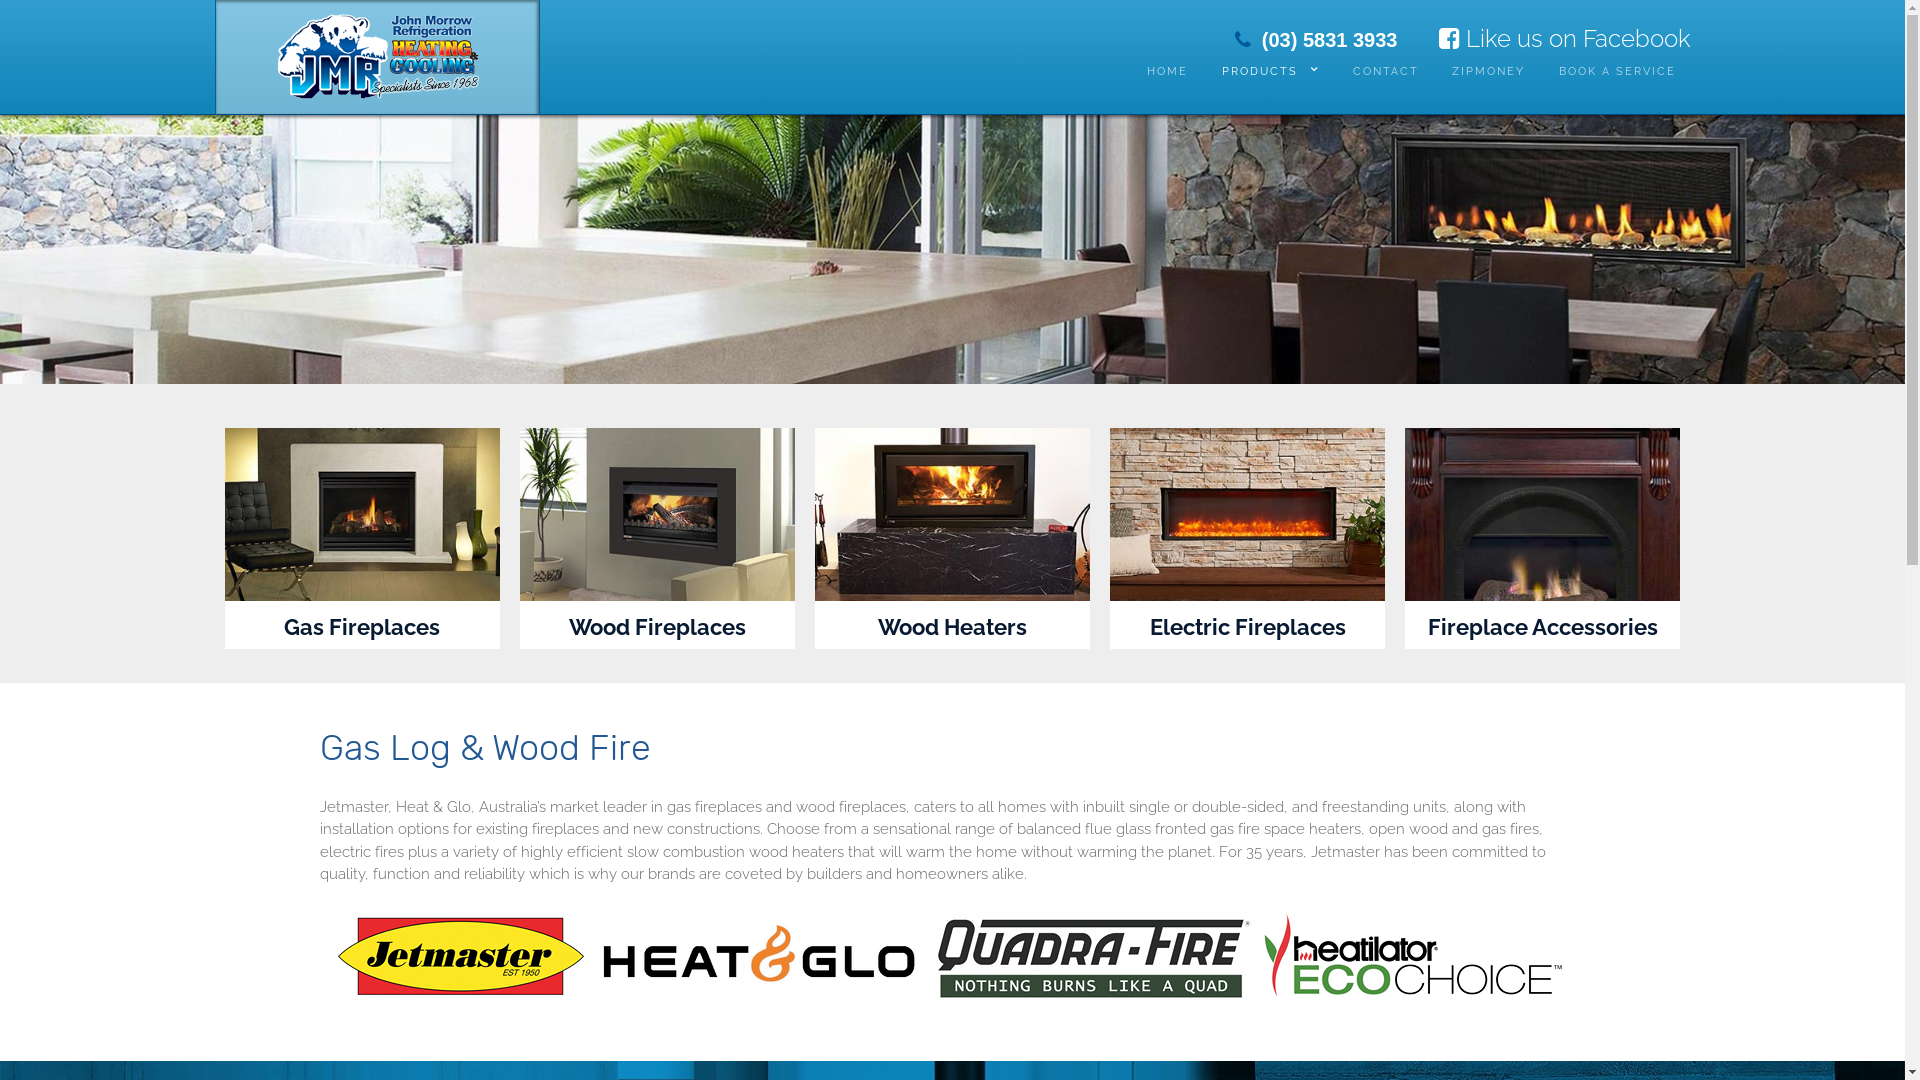  Describe the element at coordinates (1168, 72) in the screenshot. I see `HOME` at that location.